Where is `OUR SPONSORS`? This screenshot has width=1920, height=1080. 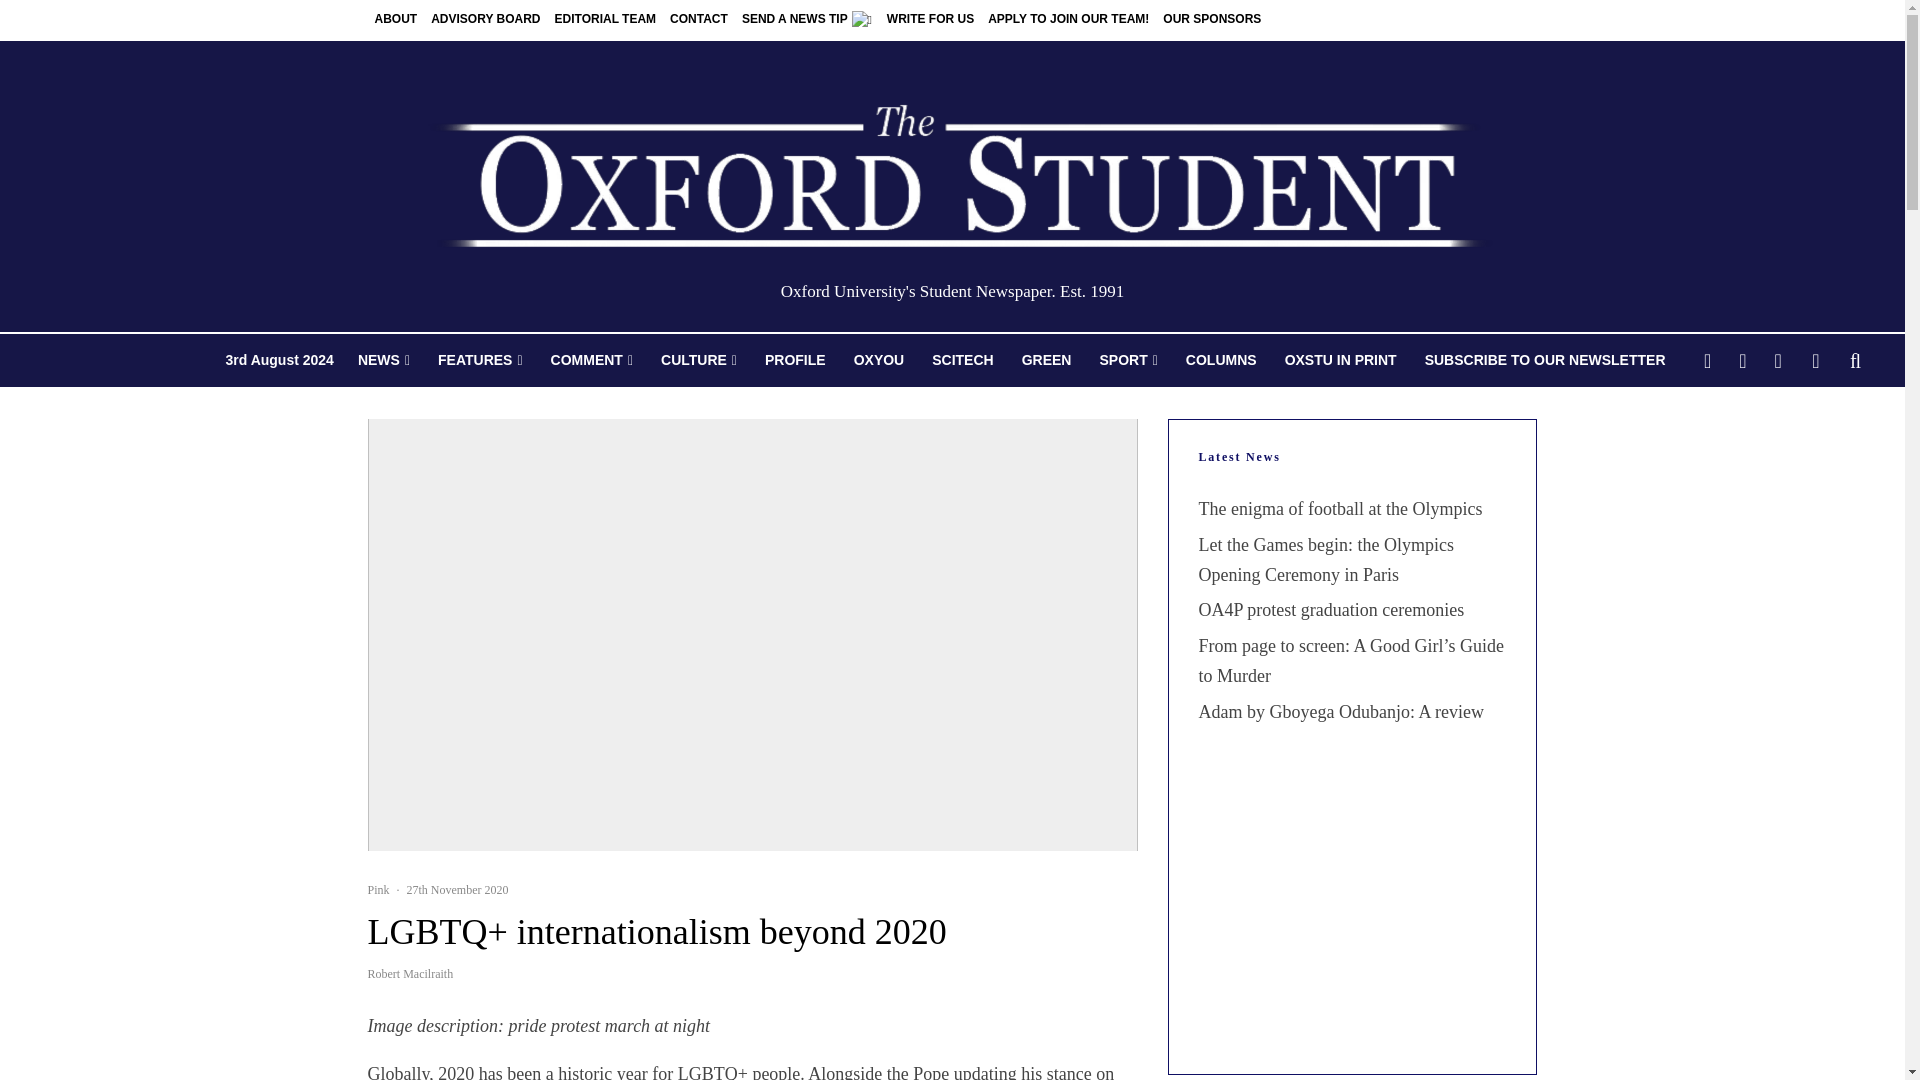 OUR SPONSORS is located at coordinates (1211, 20).